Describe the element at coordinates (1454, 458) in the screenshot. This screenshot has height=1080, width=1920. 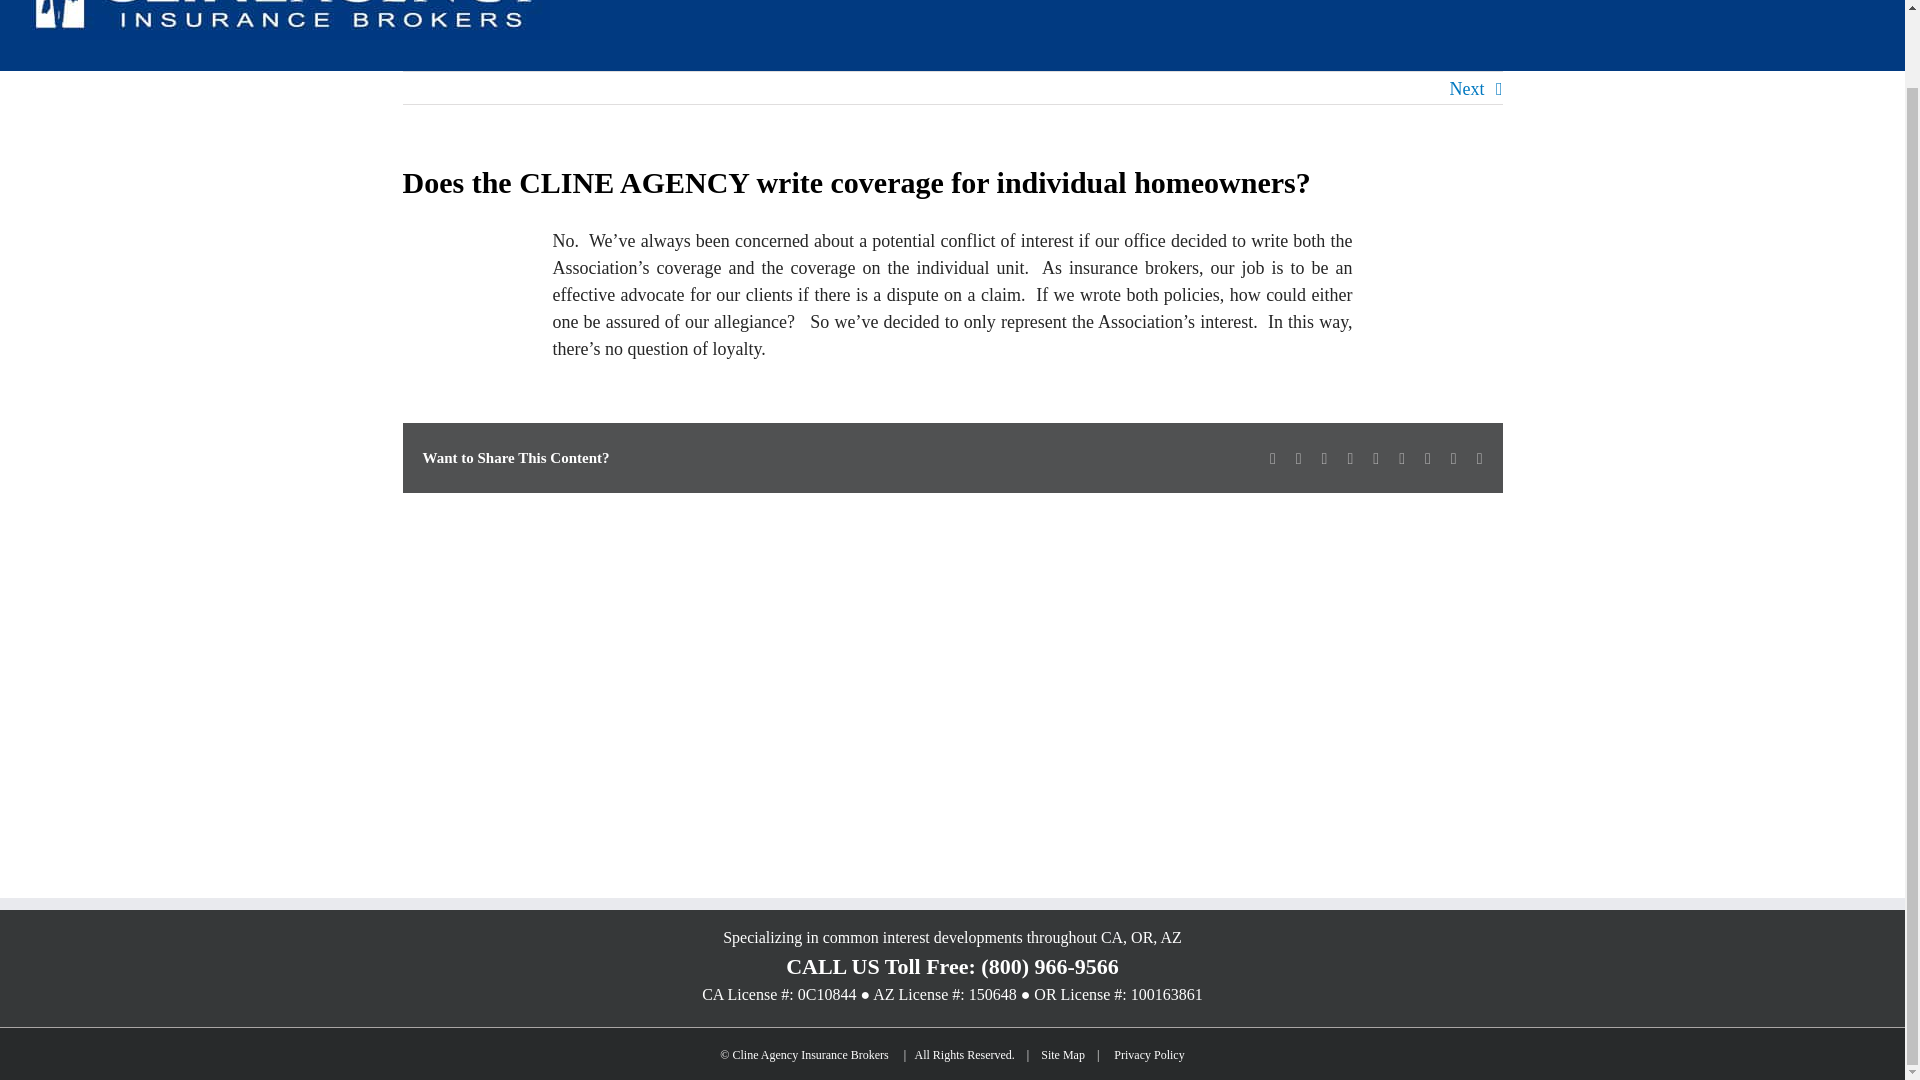
I see `Vk` at that location.